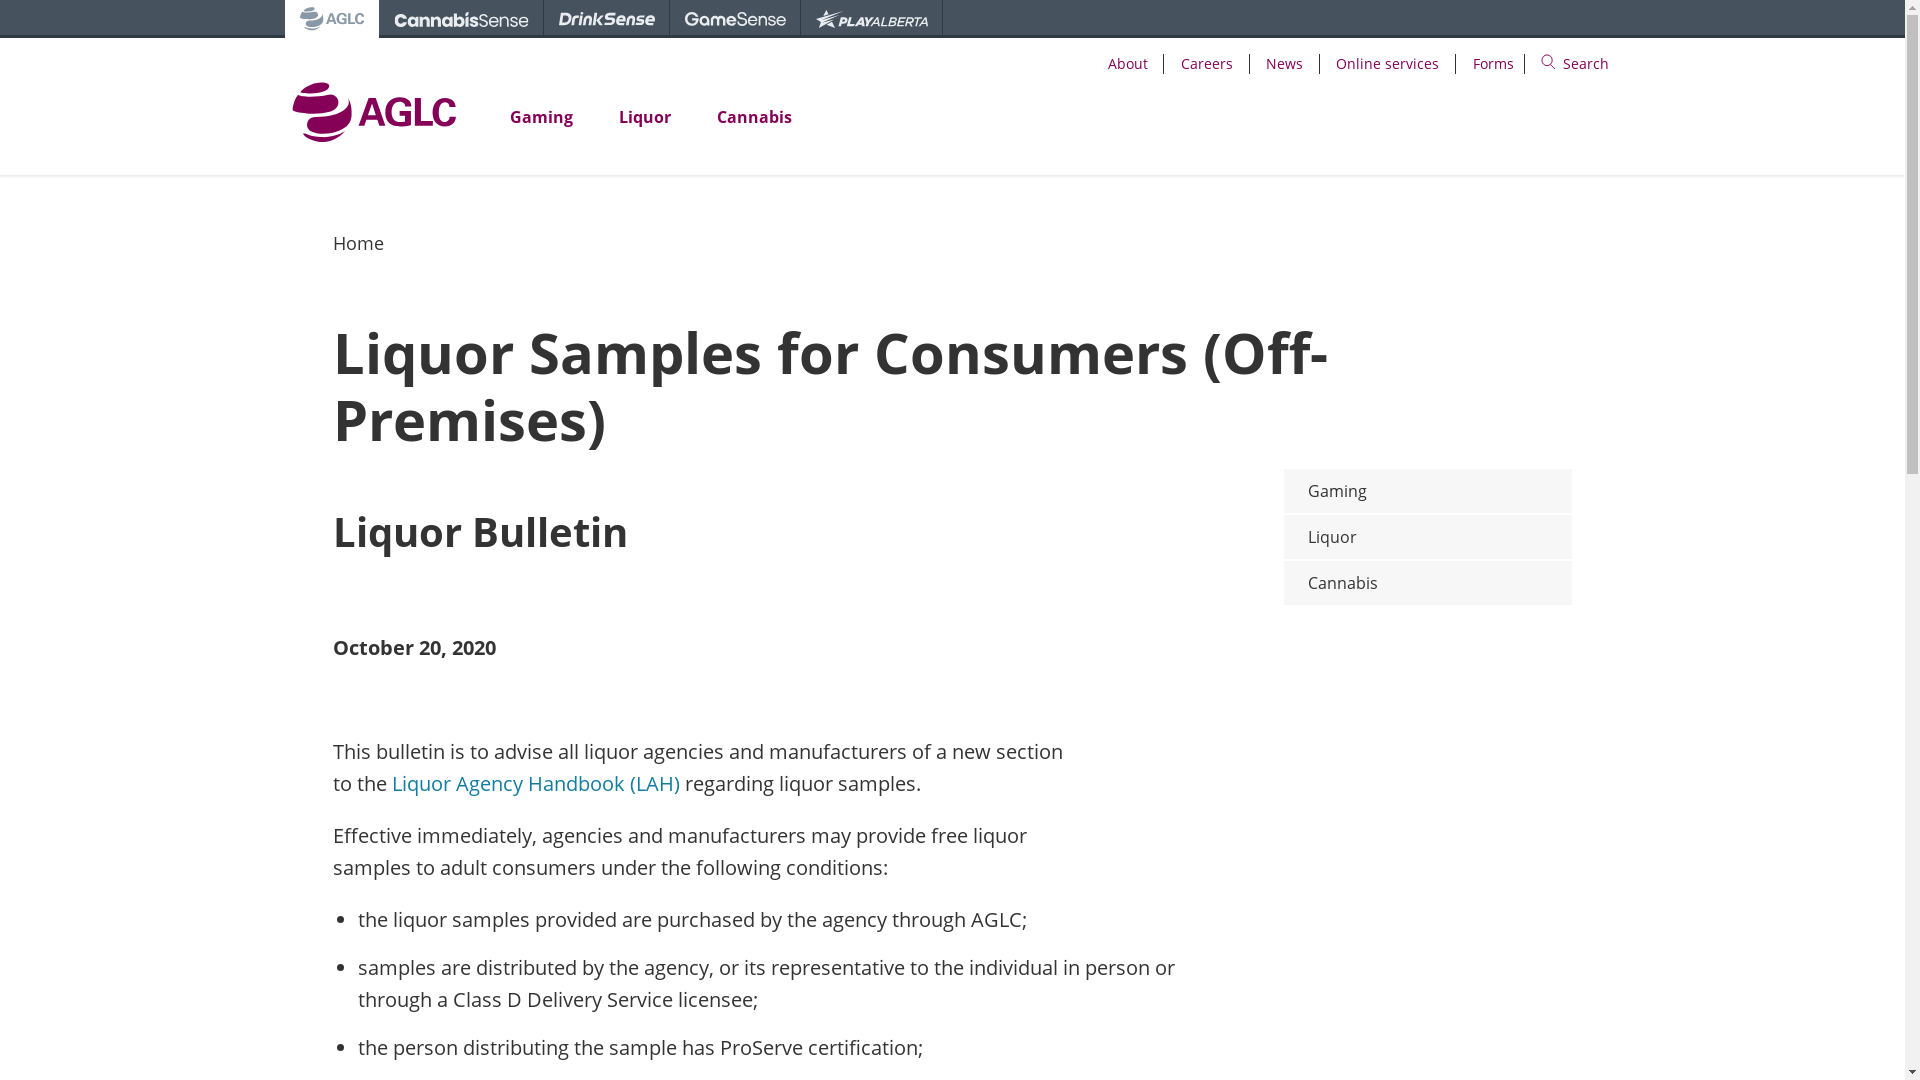  What do you see at coordinates (1428, 537) in the screenshot?
I see `Liquor` at bounding box center [1428, 537].